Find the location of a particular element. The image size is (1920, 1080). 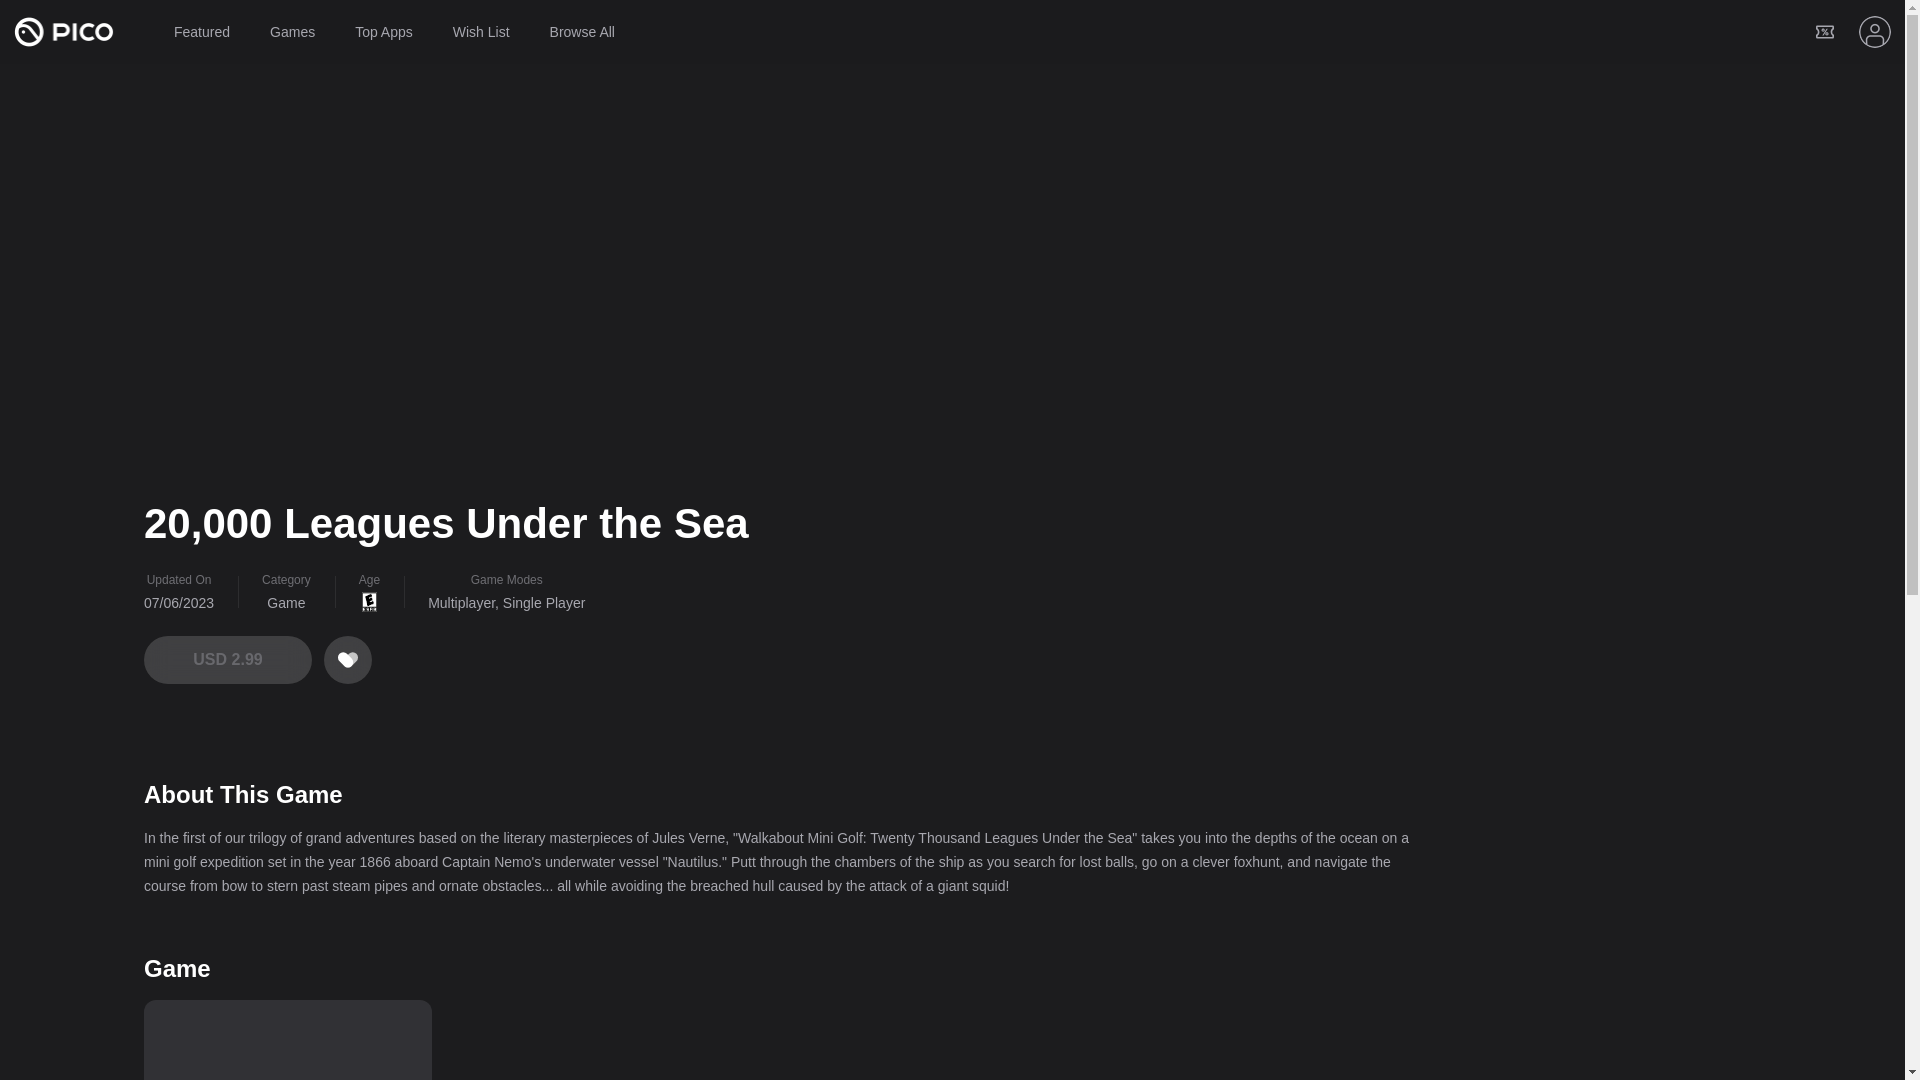

Games is located at coordinates (292, 32).